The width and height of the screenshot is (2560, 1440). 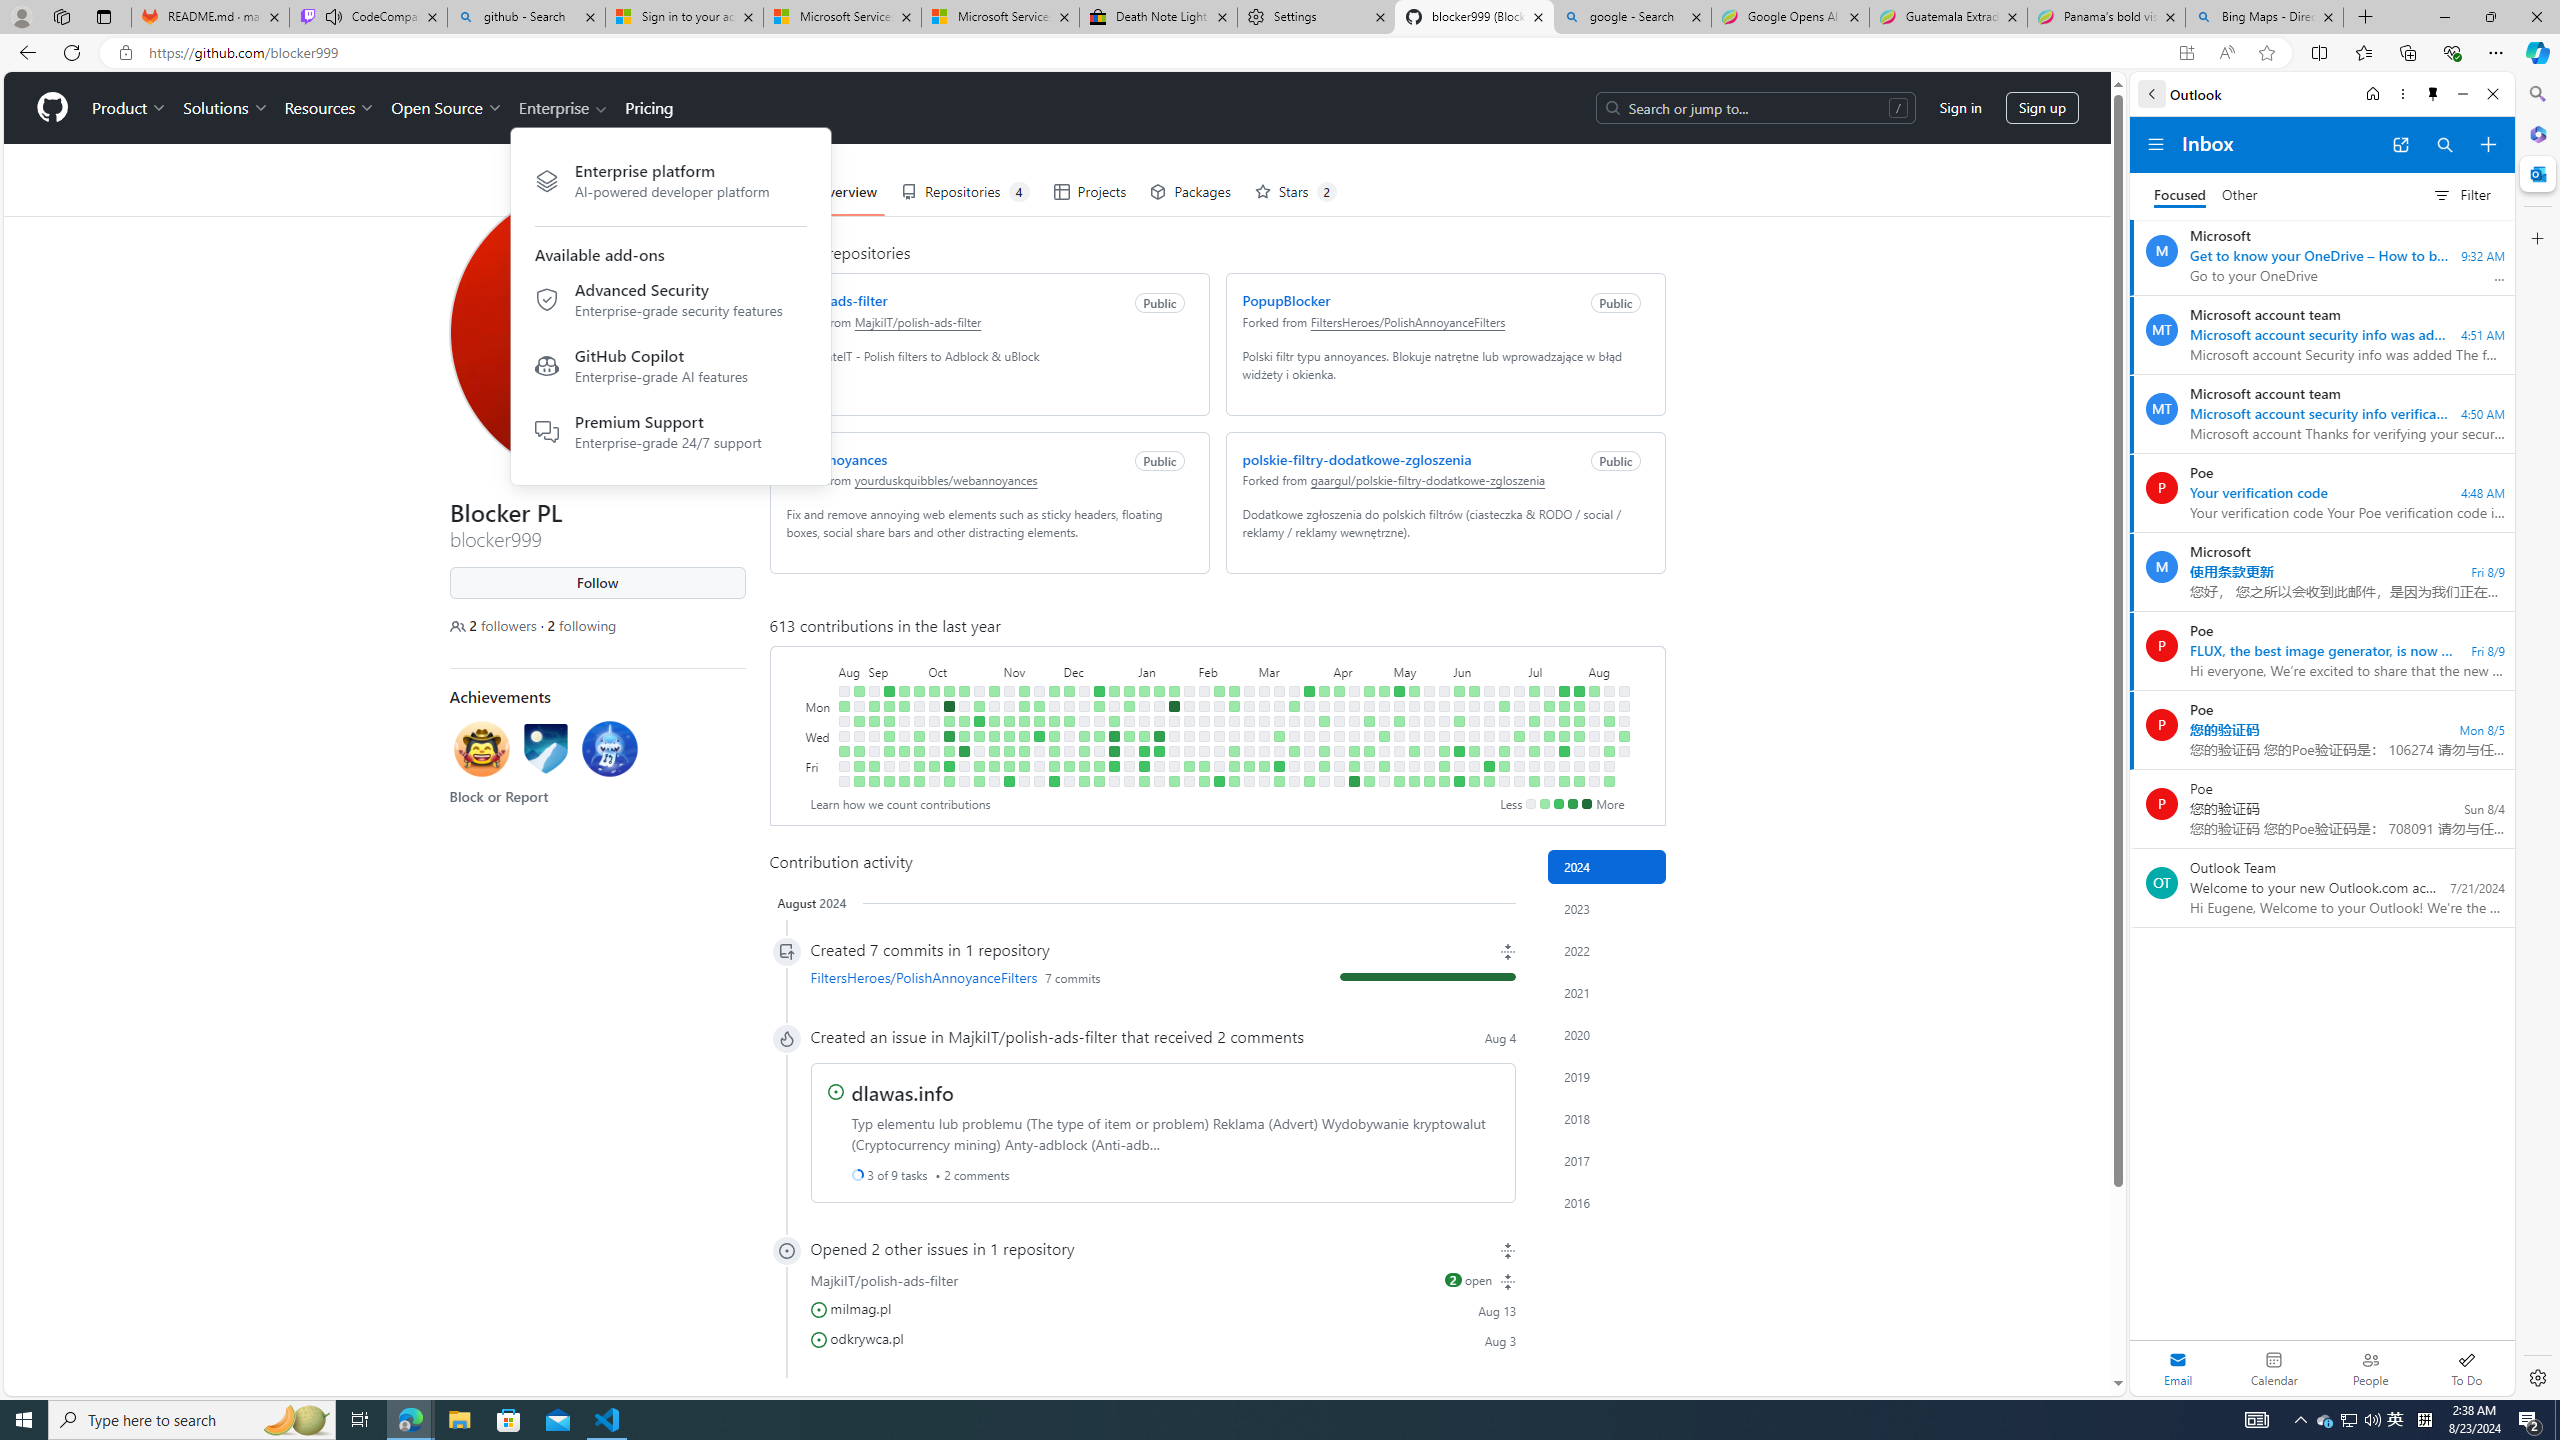 I want to click on No contributions on August 7th., so click(x=1594, y=736).